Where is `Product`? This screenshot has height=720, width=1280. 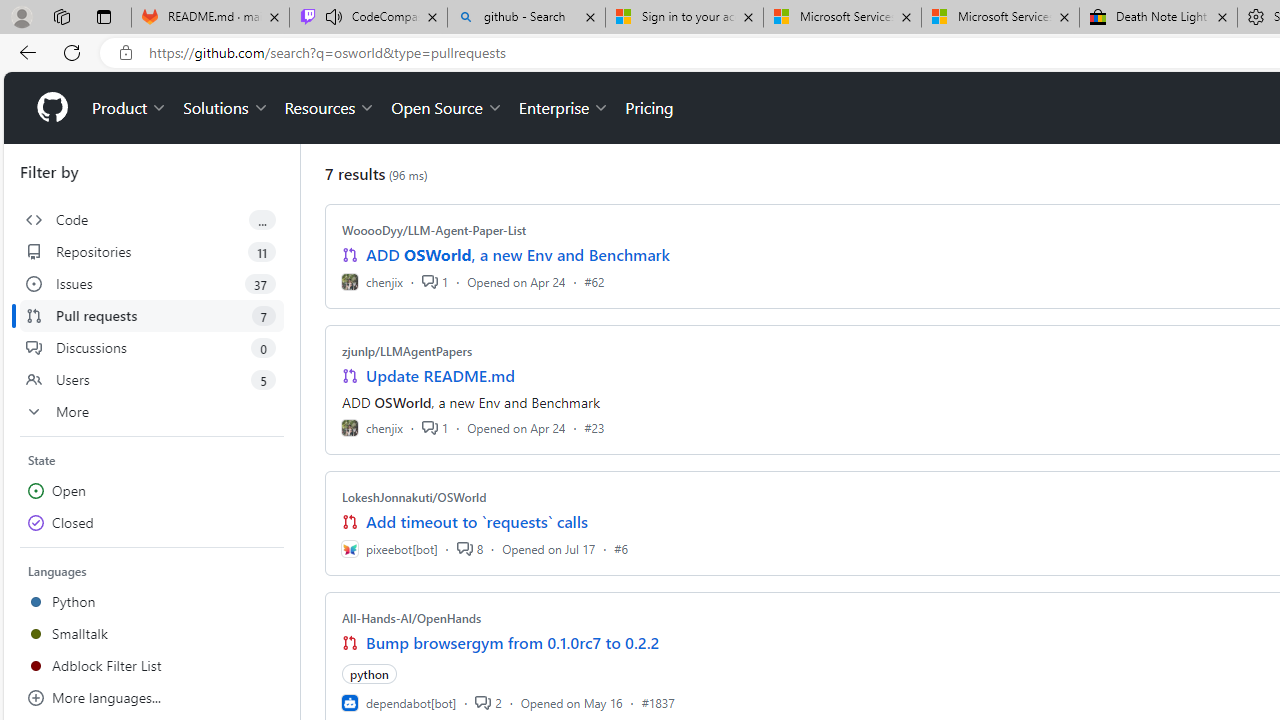 Product is located at coordinates (130, 108).